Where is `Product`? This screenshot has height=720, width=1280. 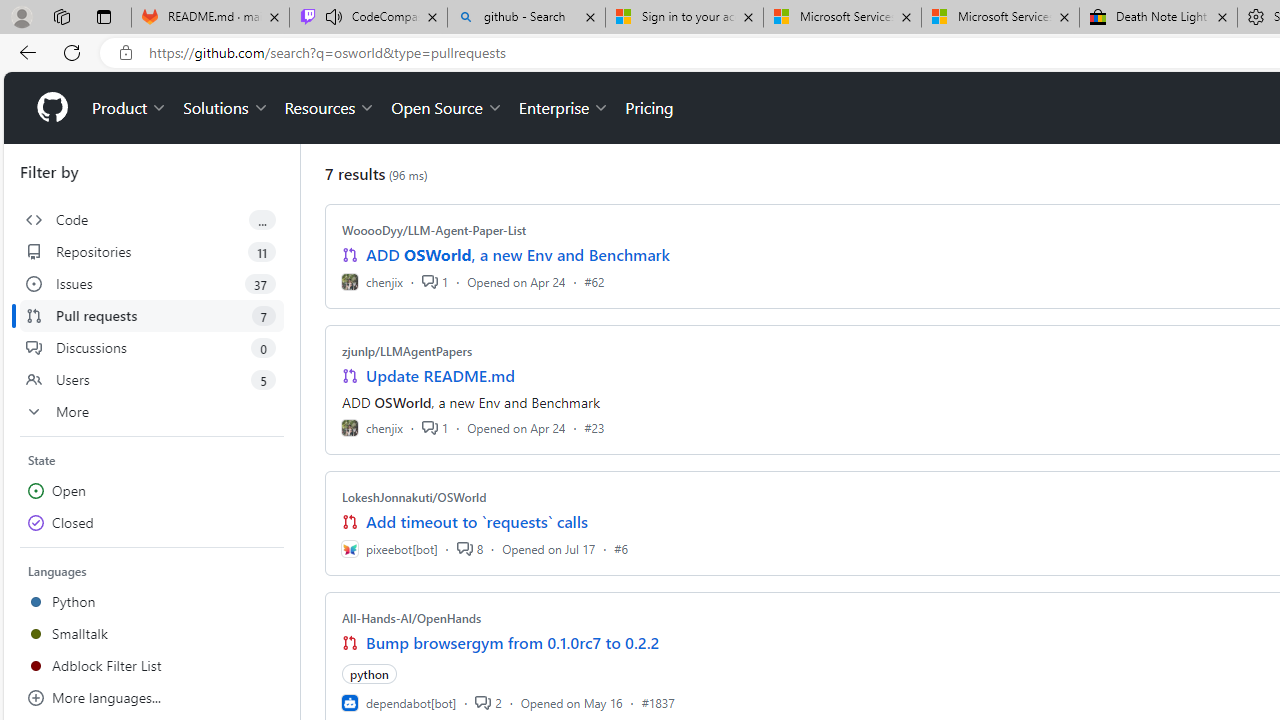 Product is located at coordinates (130, 108).